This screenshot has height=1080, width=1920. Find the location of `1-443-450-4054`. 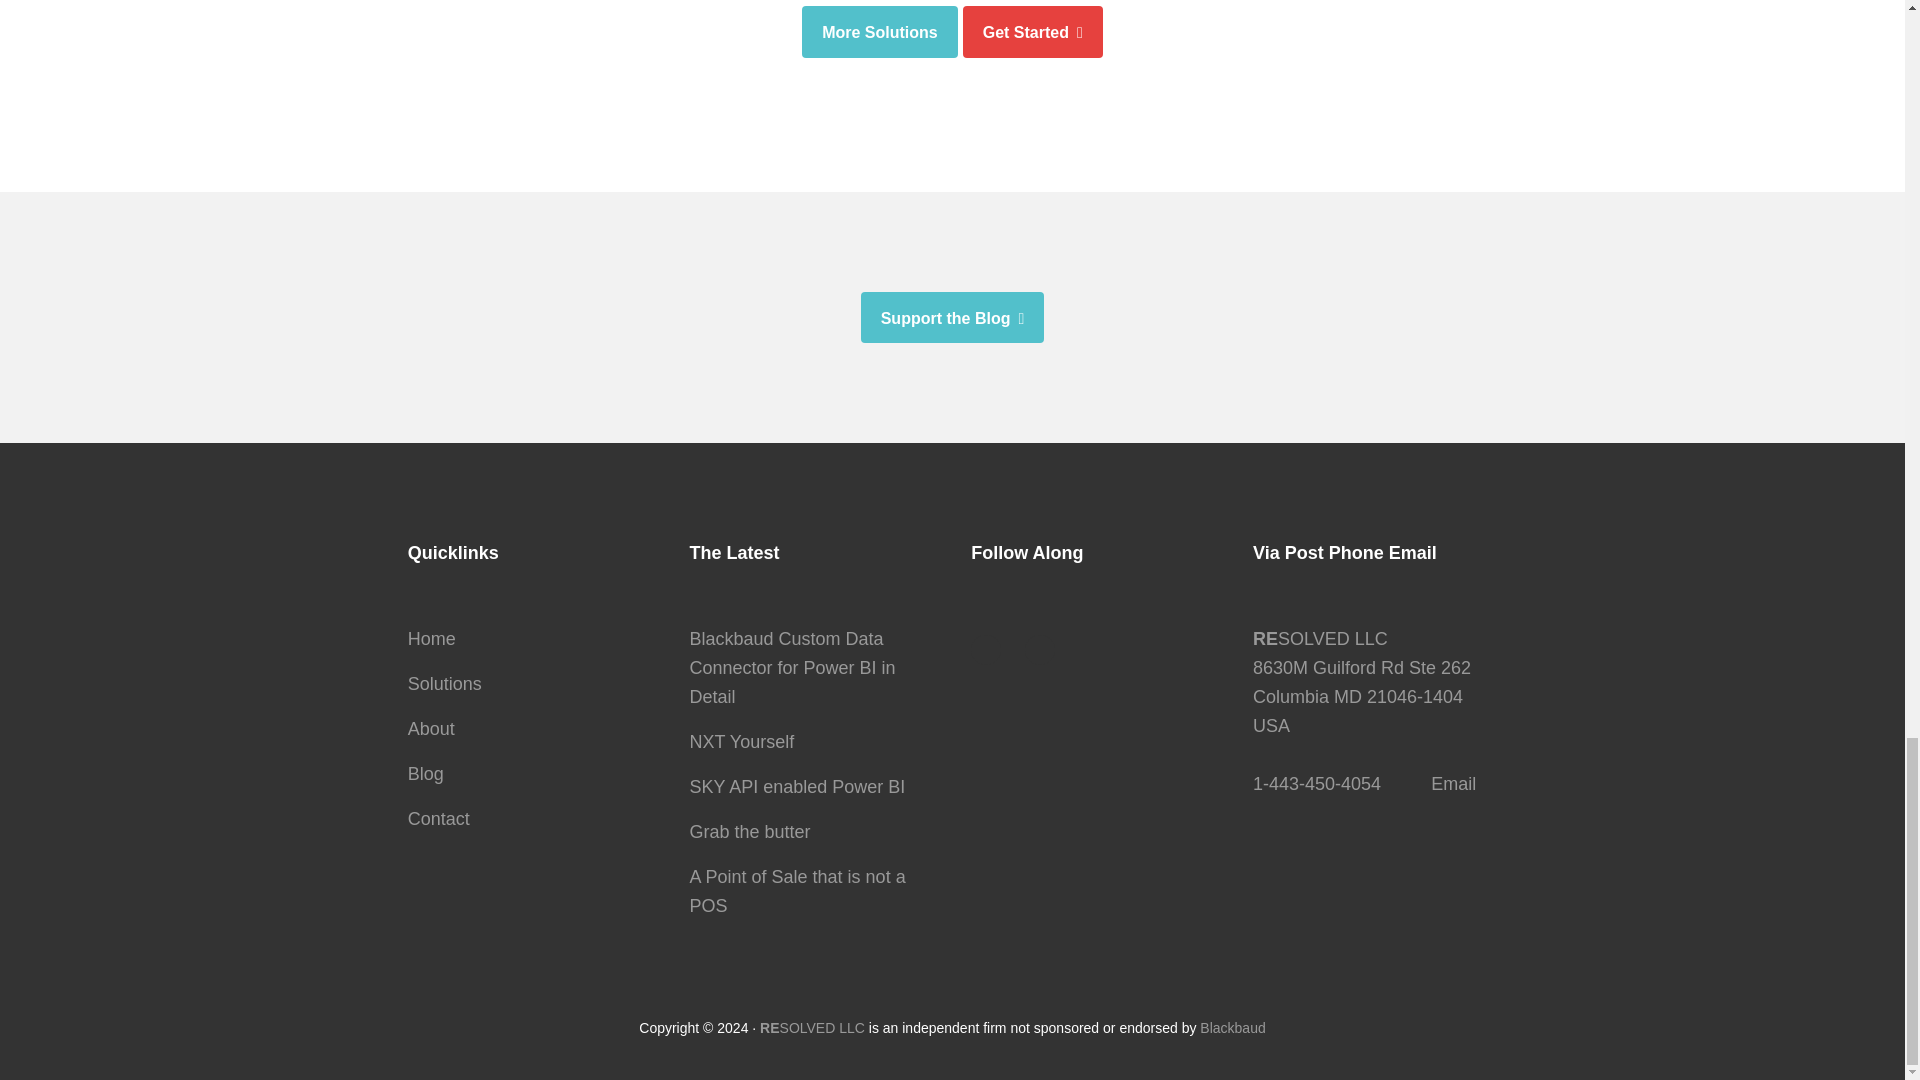

1-443-450-4054 is located at coordinates (1316, 784).